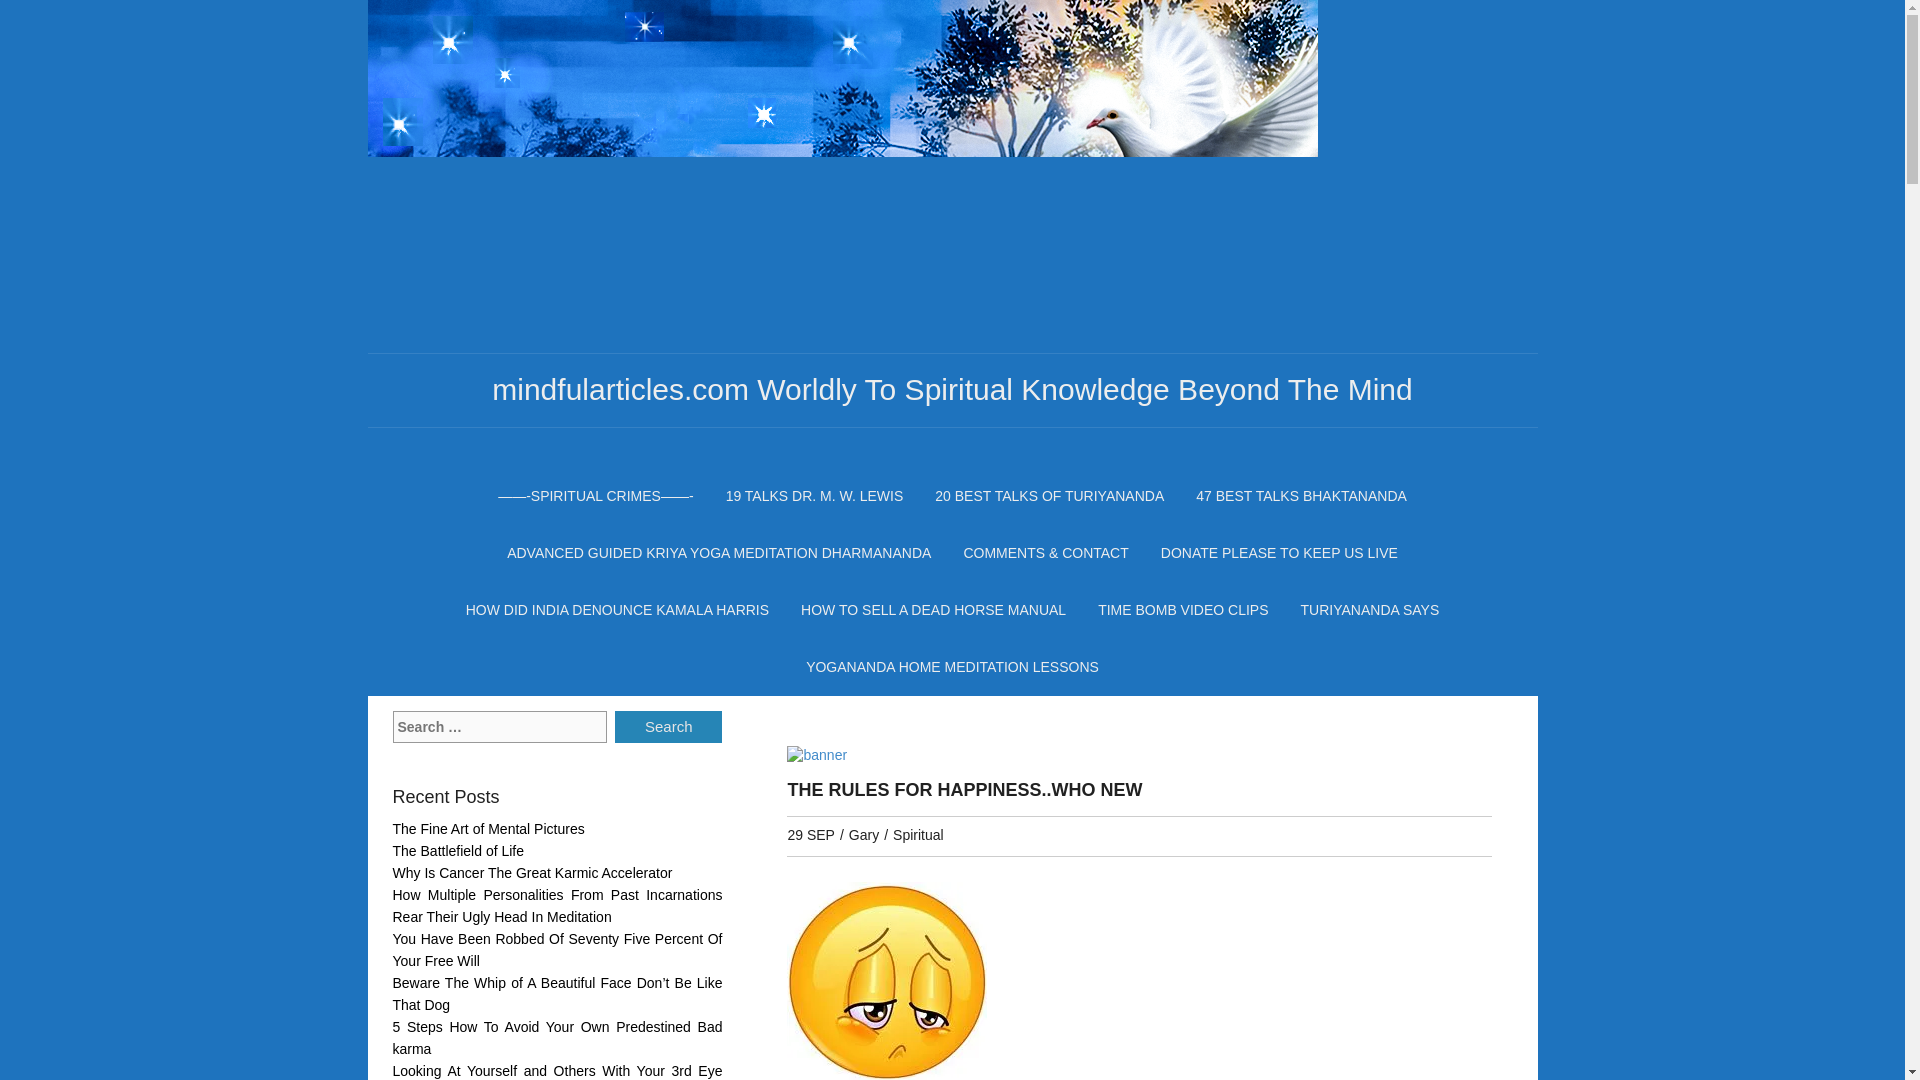 This screenshot has height=1080, width=1920. What do you see at coordinates (934, 608) in the screenshot?
I see `HOW TO SELL A DEAD HORSE MANUAL` at bounding box center [934, 608].